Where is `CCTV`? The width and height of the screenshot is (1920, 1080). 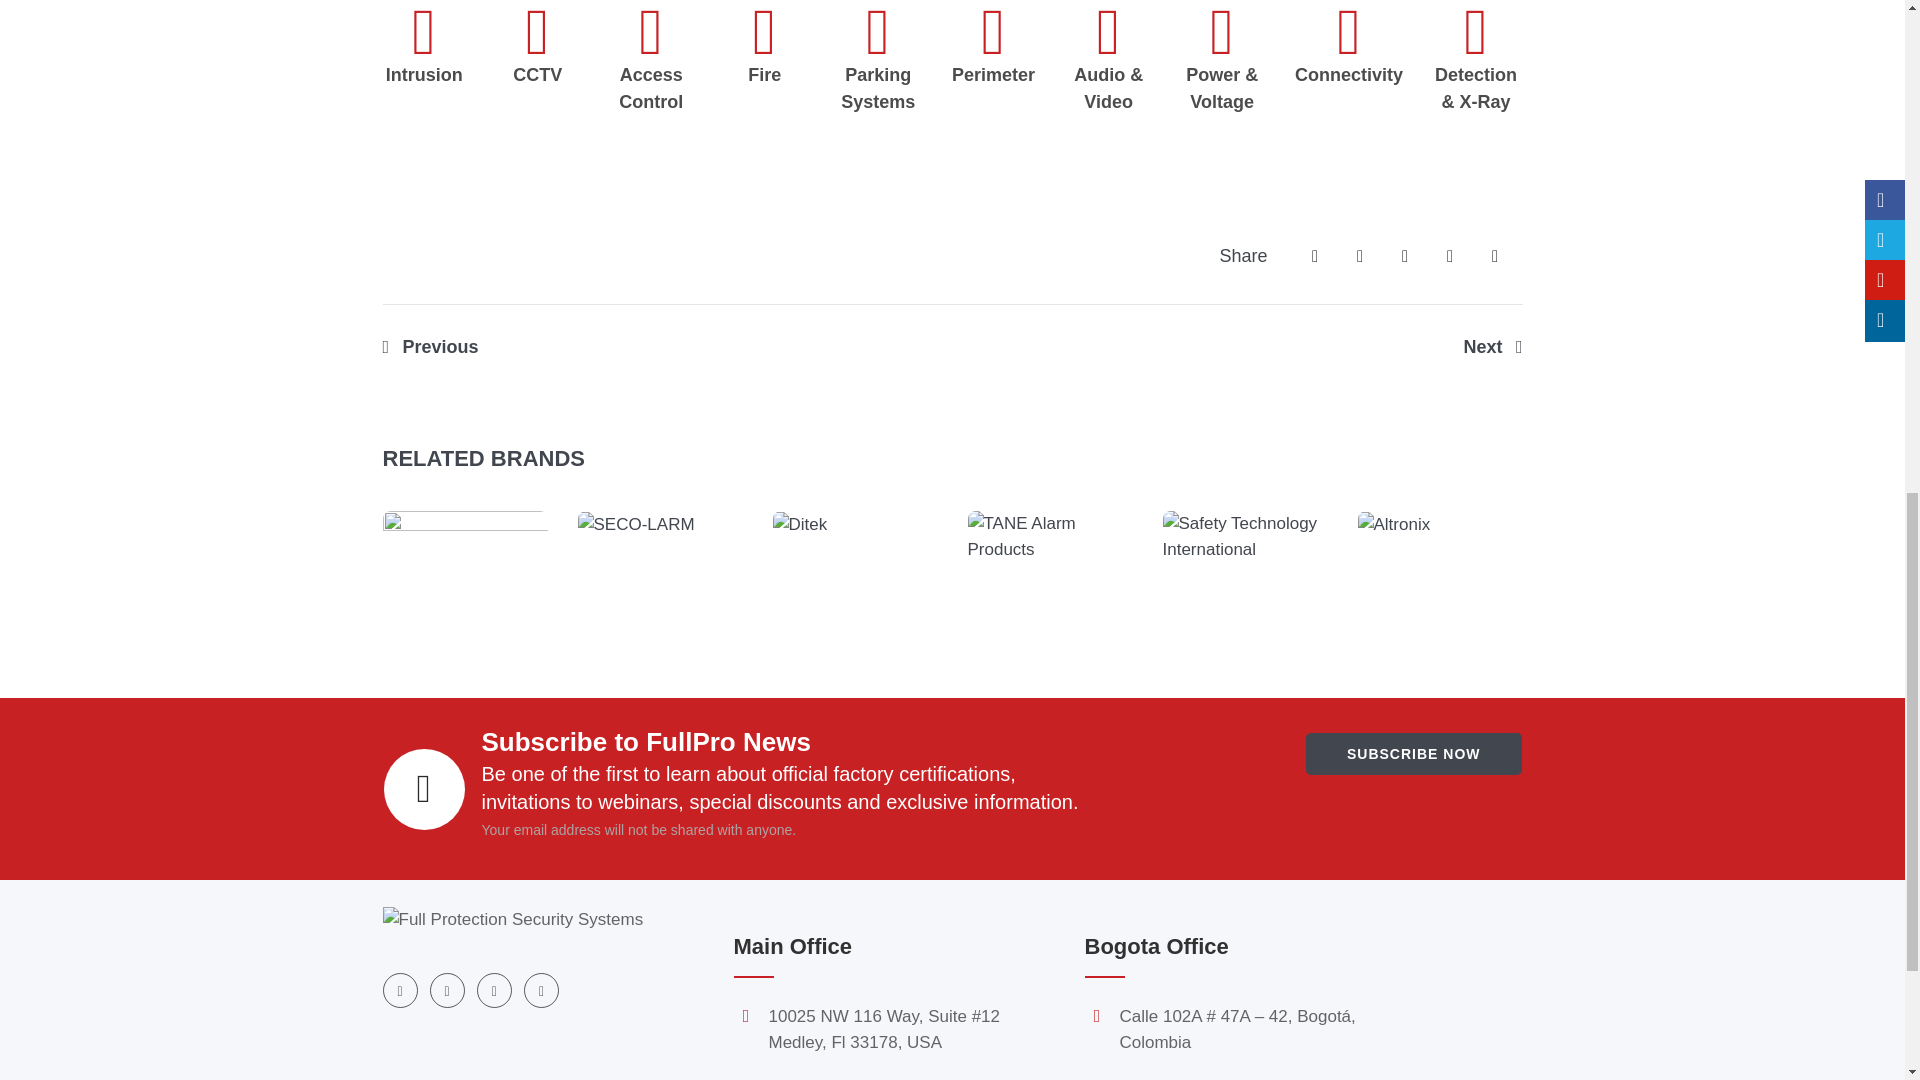 CCTV is located at coordinates (537, 61).